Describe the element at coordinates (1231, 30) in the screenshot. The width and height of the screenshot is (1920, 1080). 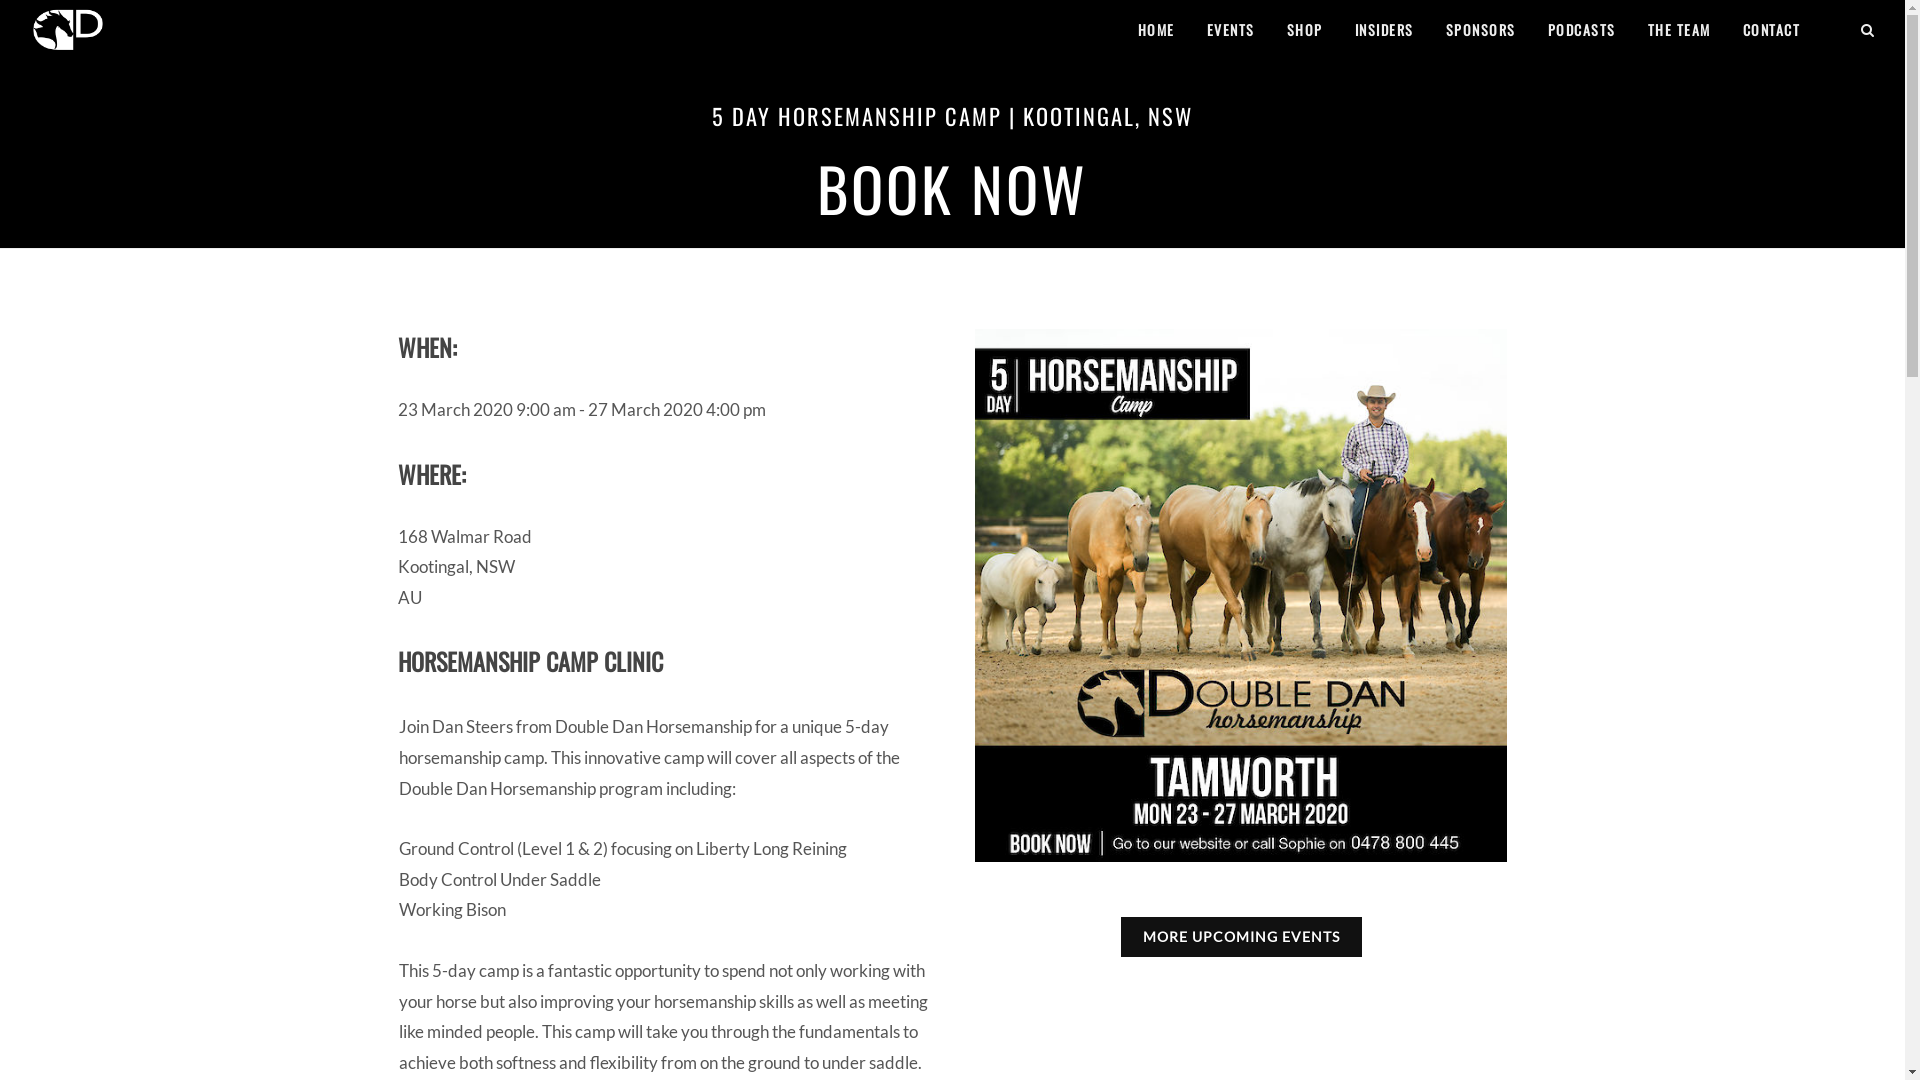
I see `EVENTS` at that location.